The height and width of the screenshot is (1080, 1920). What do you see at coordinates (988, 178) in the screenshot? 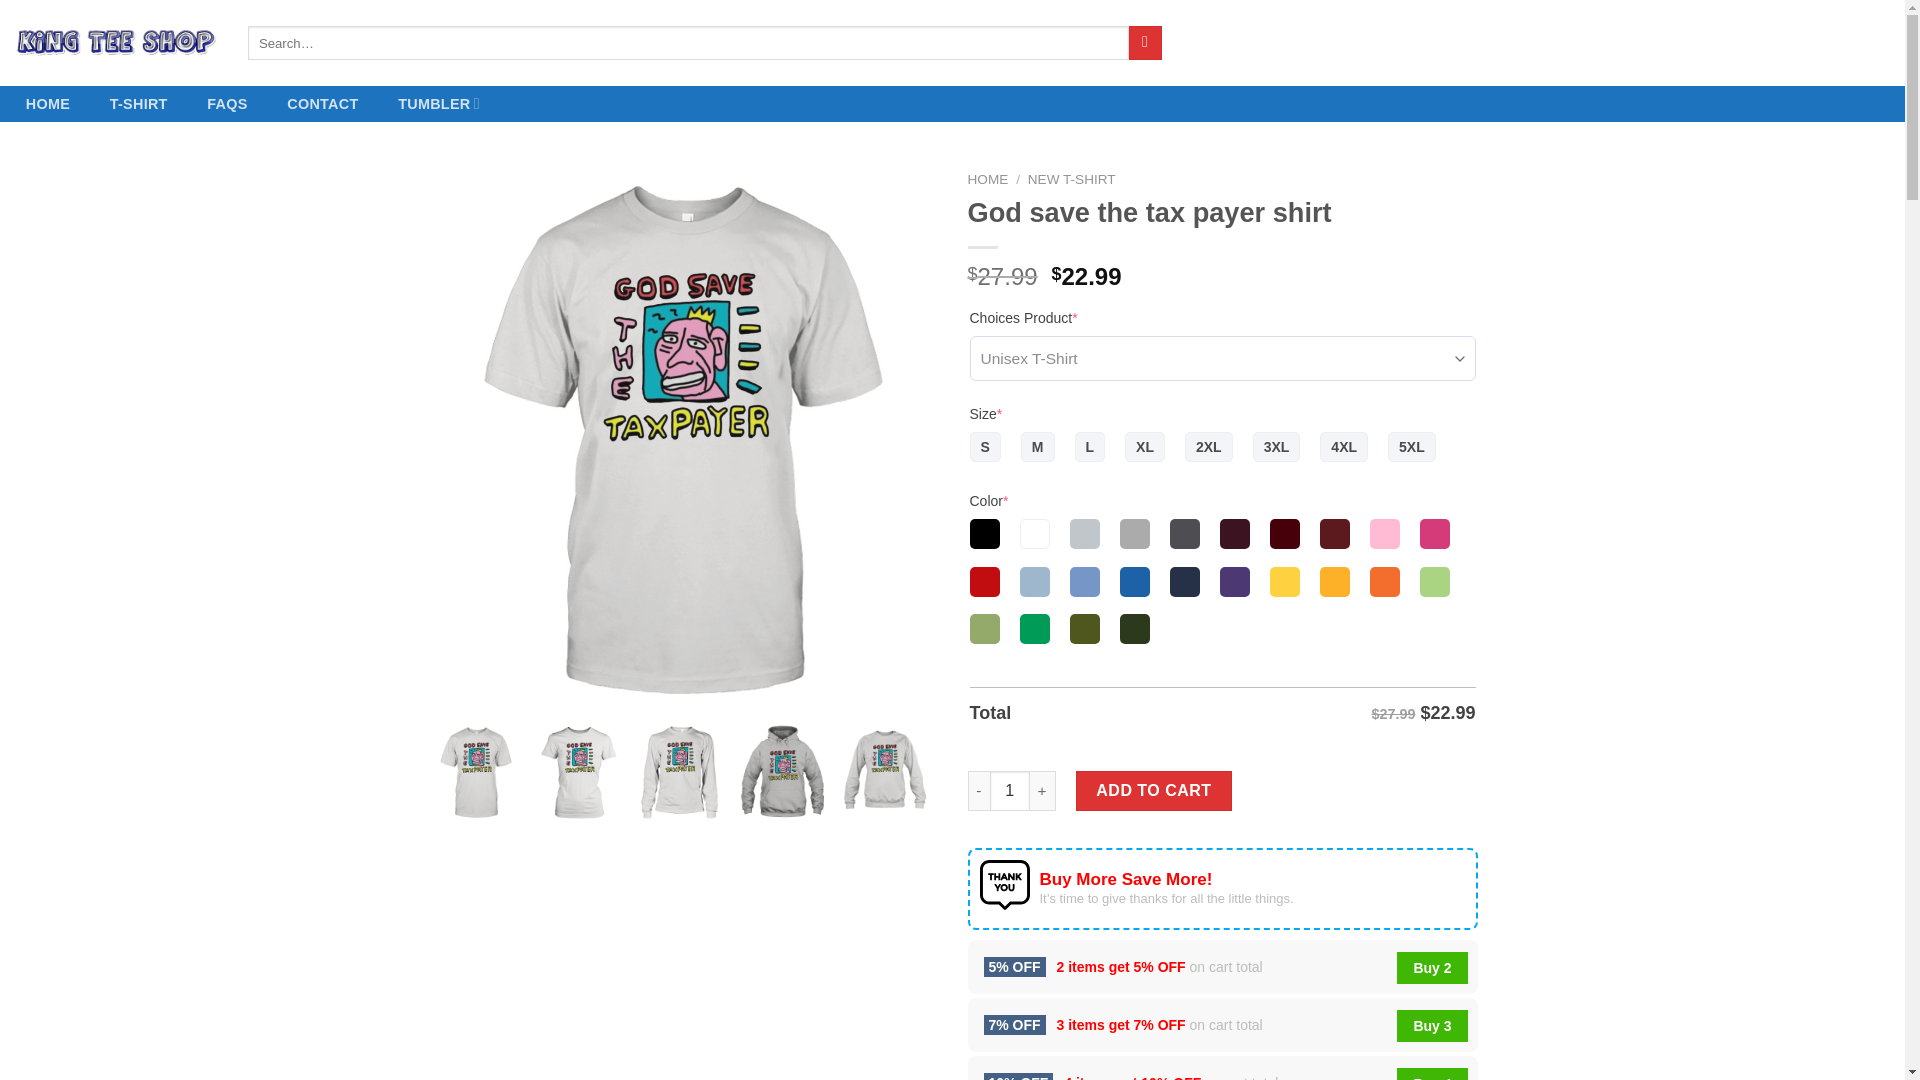
I see `HOME` at bounding box center [988, 178].